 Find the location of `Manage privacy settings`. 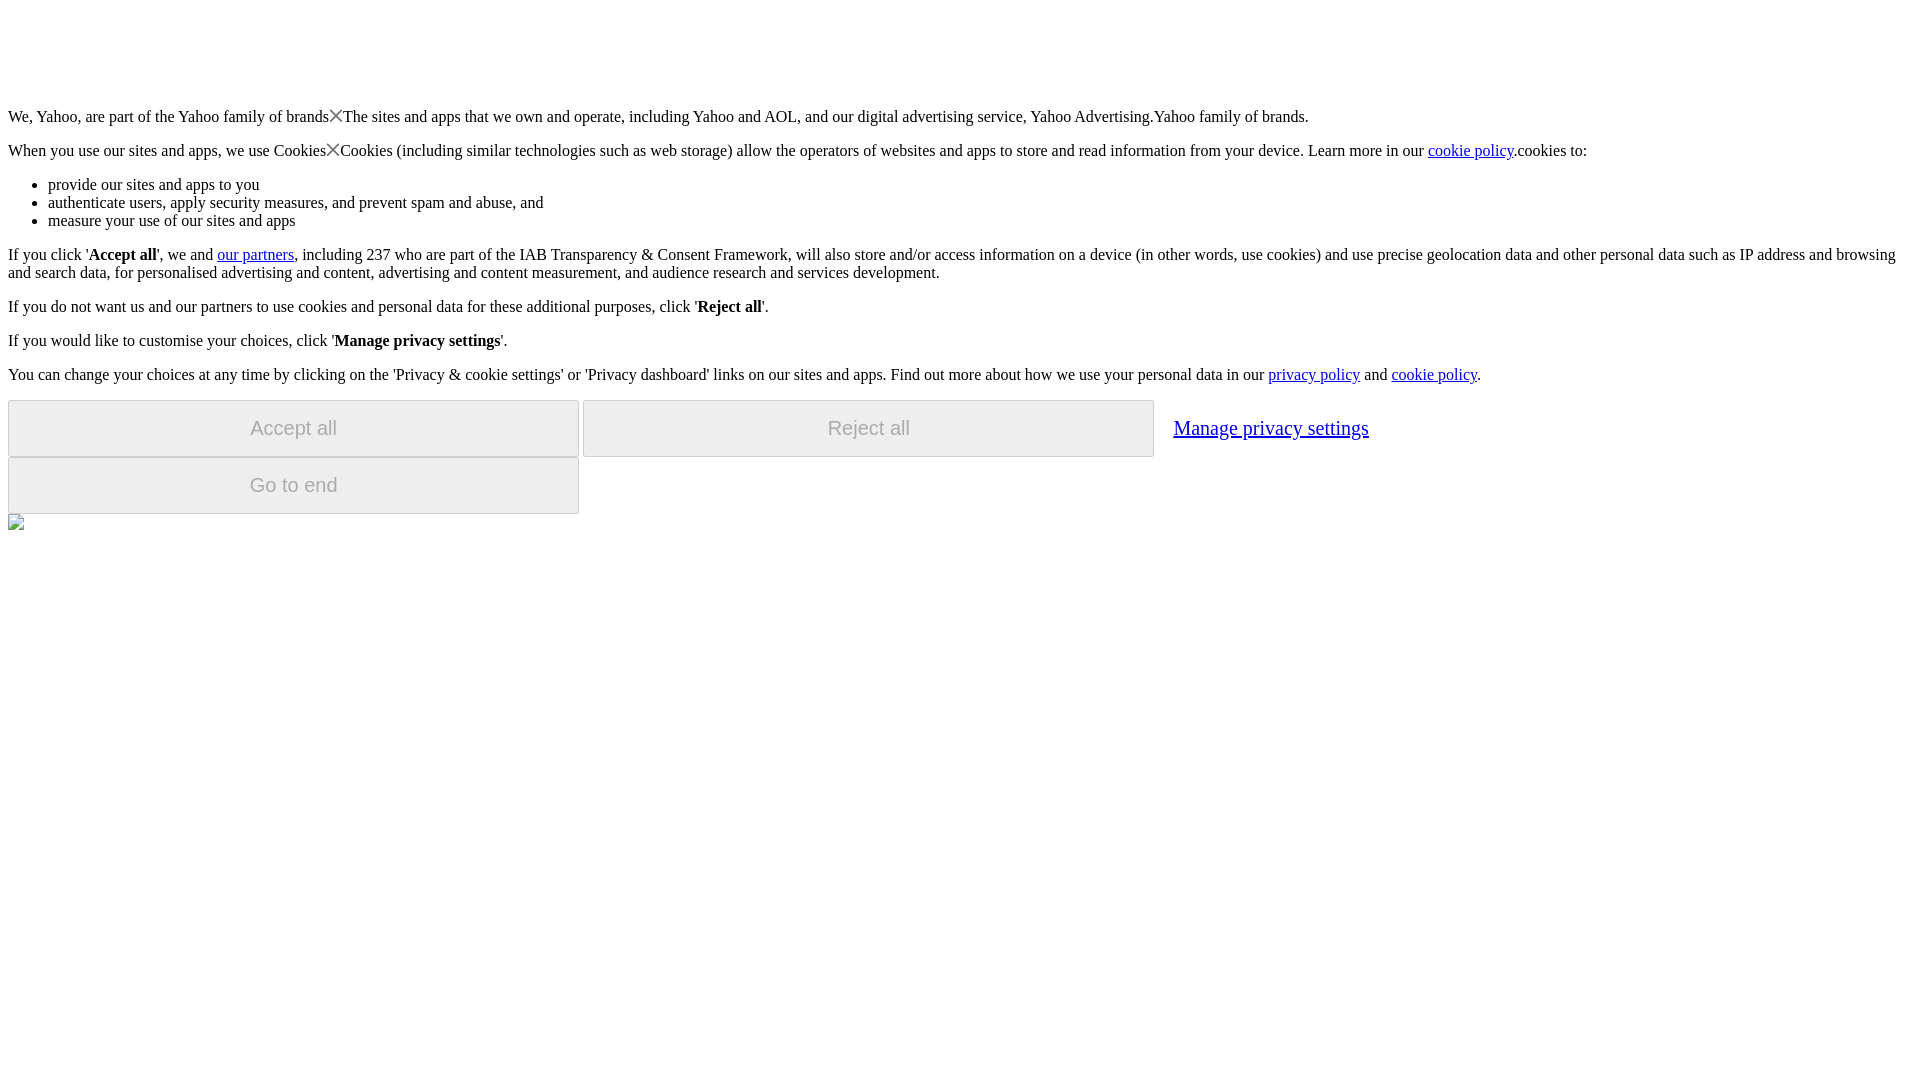

Manage privacy settings is located at coordinates (1270, 427).